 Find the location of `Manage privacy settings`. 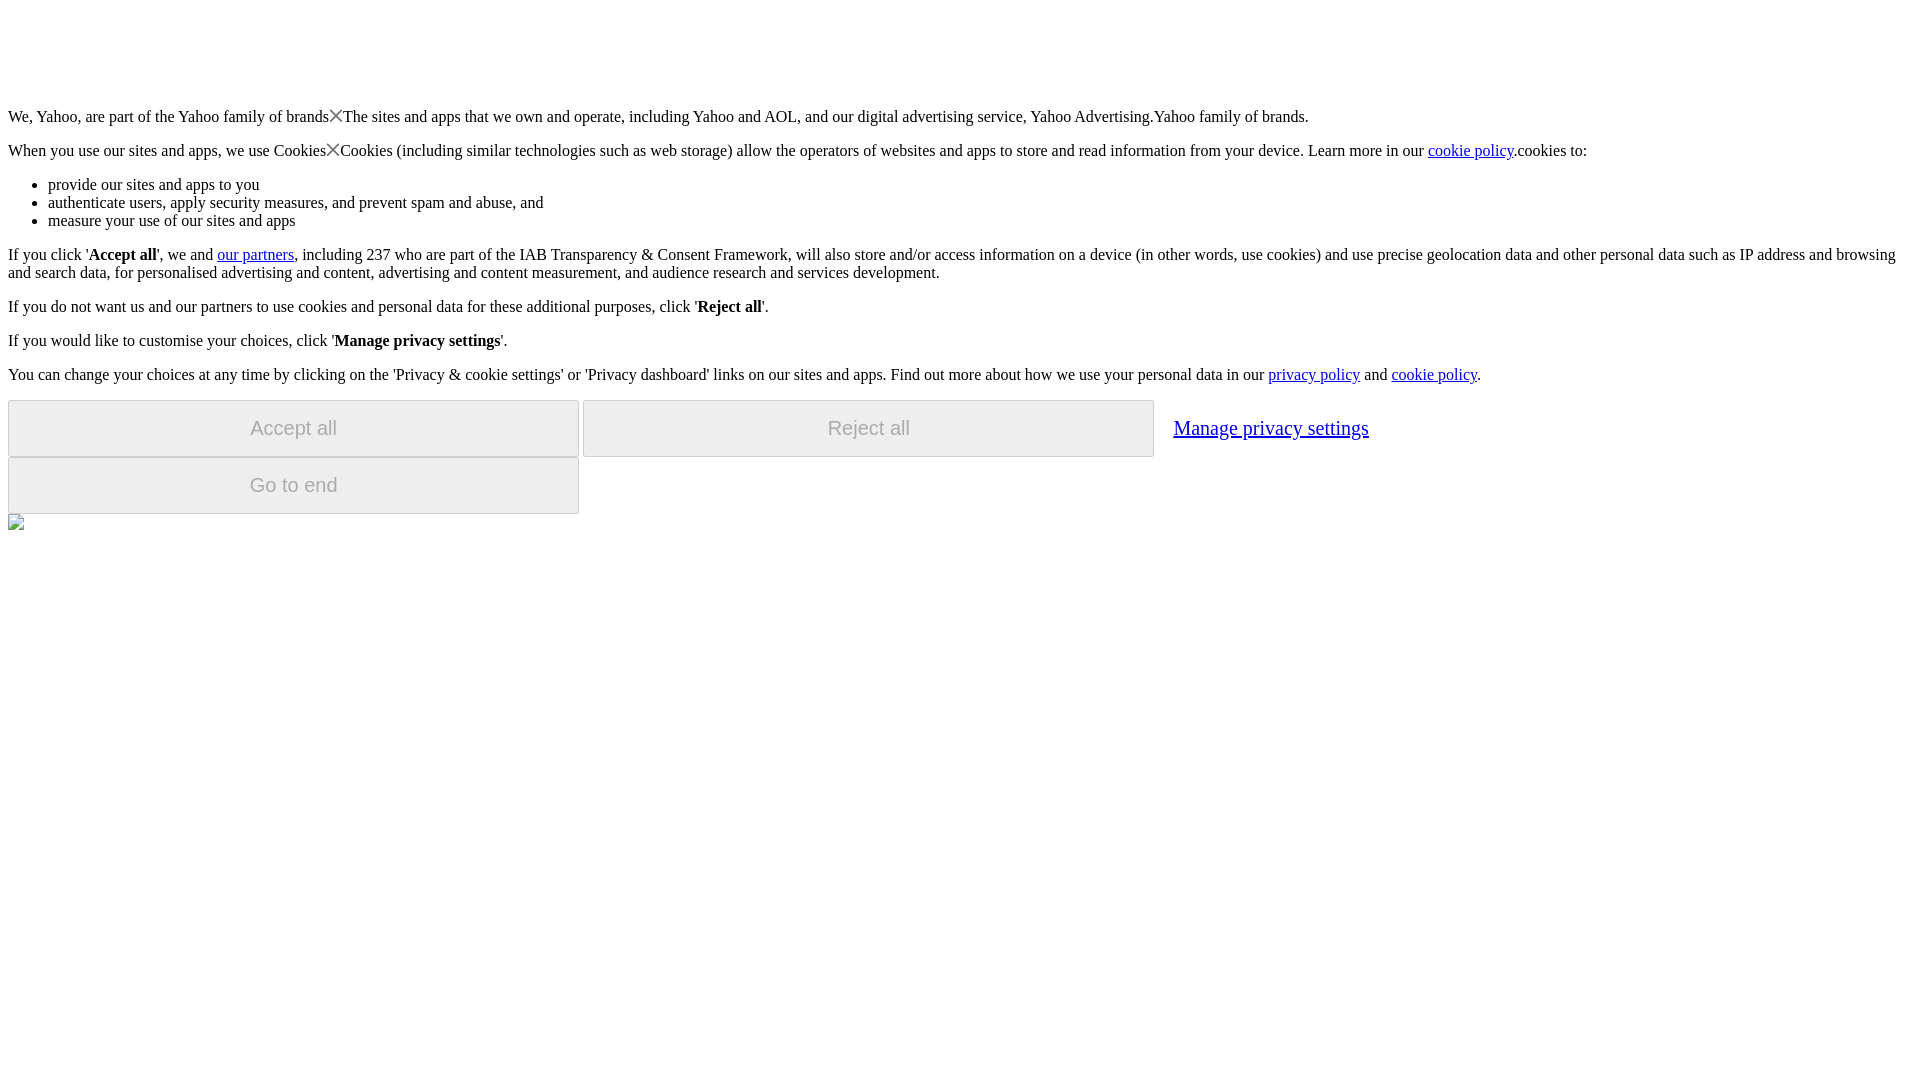

Manage privacy settings is located at coordinates (1270, 427).